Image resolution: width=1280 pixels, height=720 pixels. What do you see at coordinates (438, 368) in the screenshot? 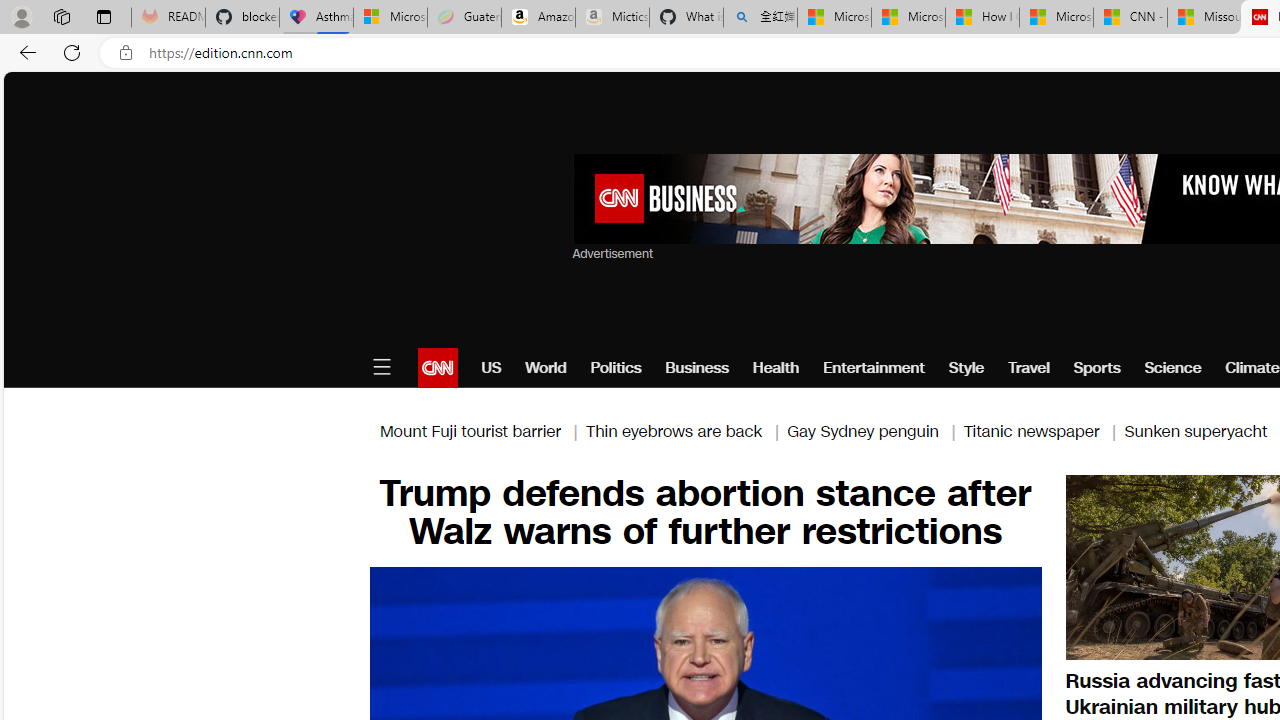
I see `CNN logo` at bounding box center [438, 368].